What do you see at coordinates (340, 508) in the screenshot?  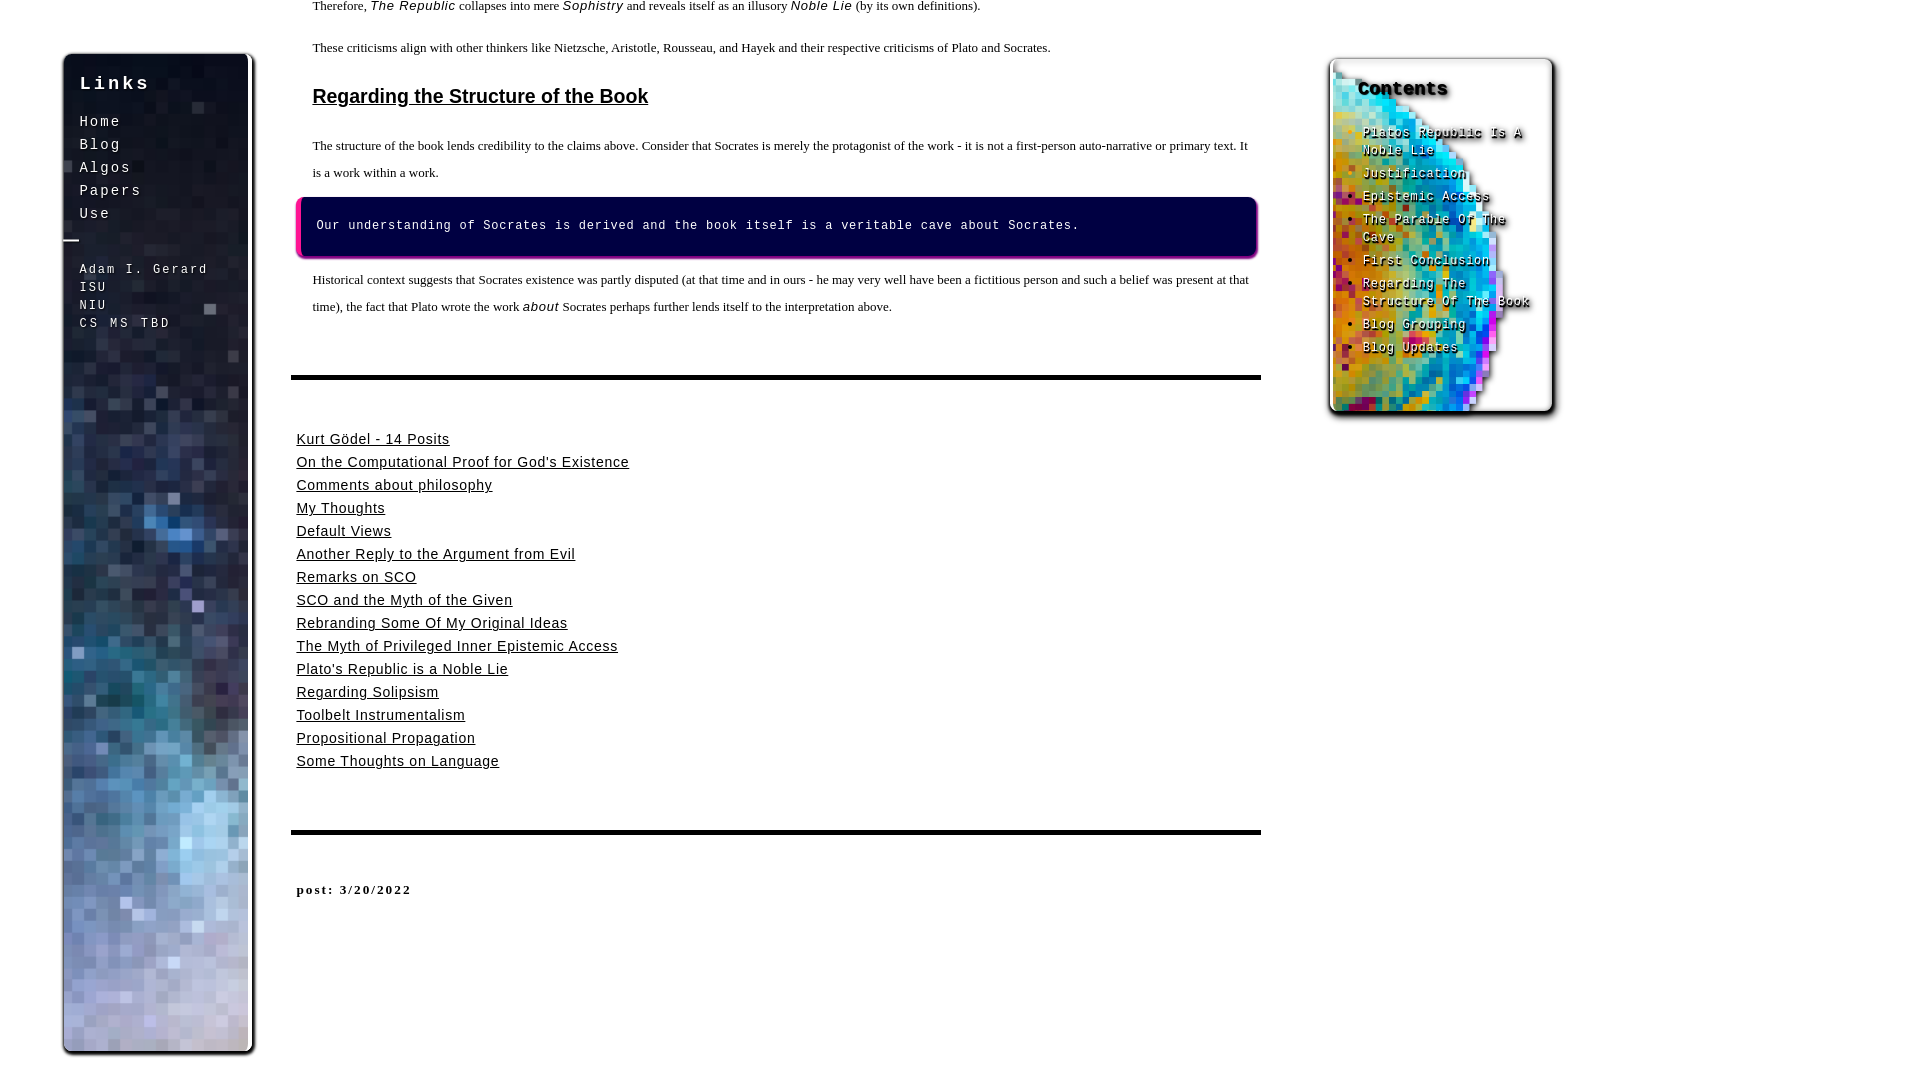 I see `My Thoughts` at bounding box center [340, 508].